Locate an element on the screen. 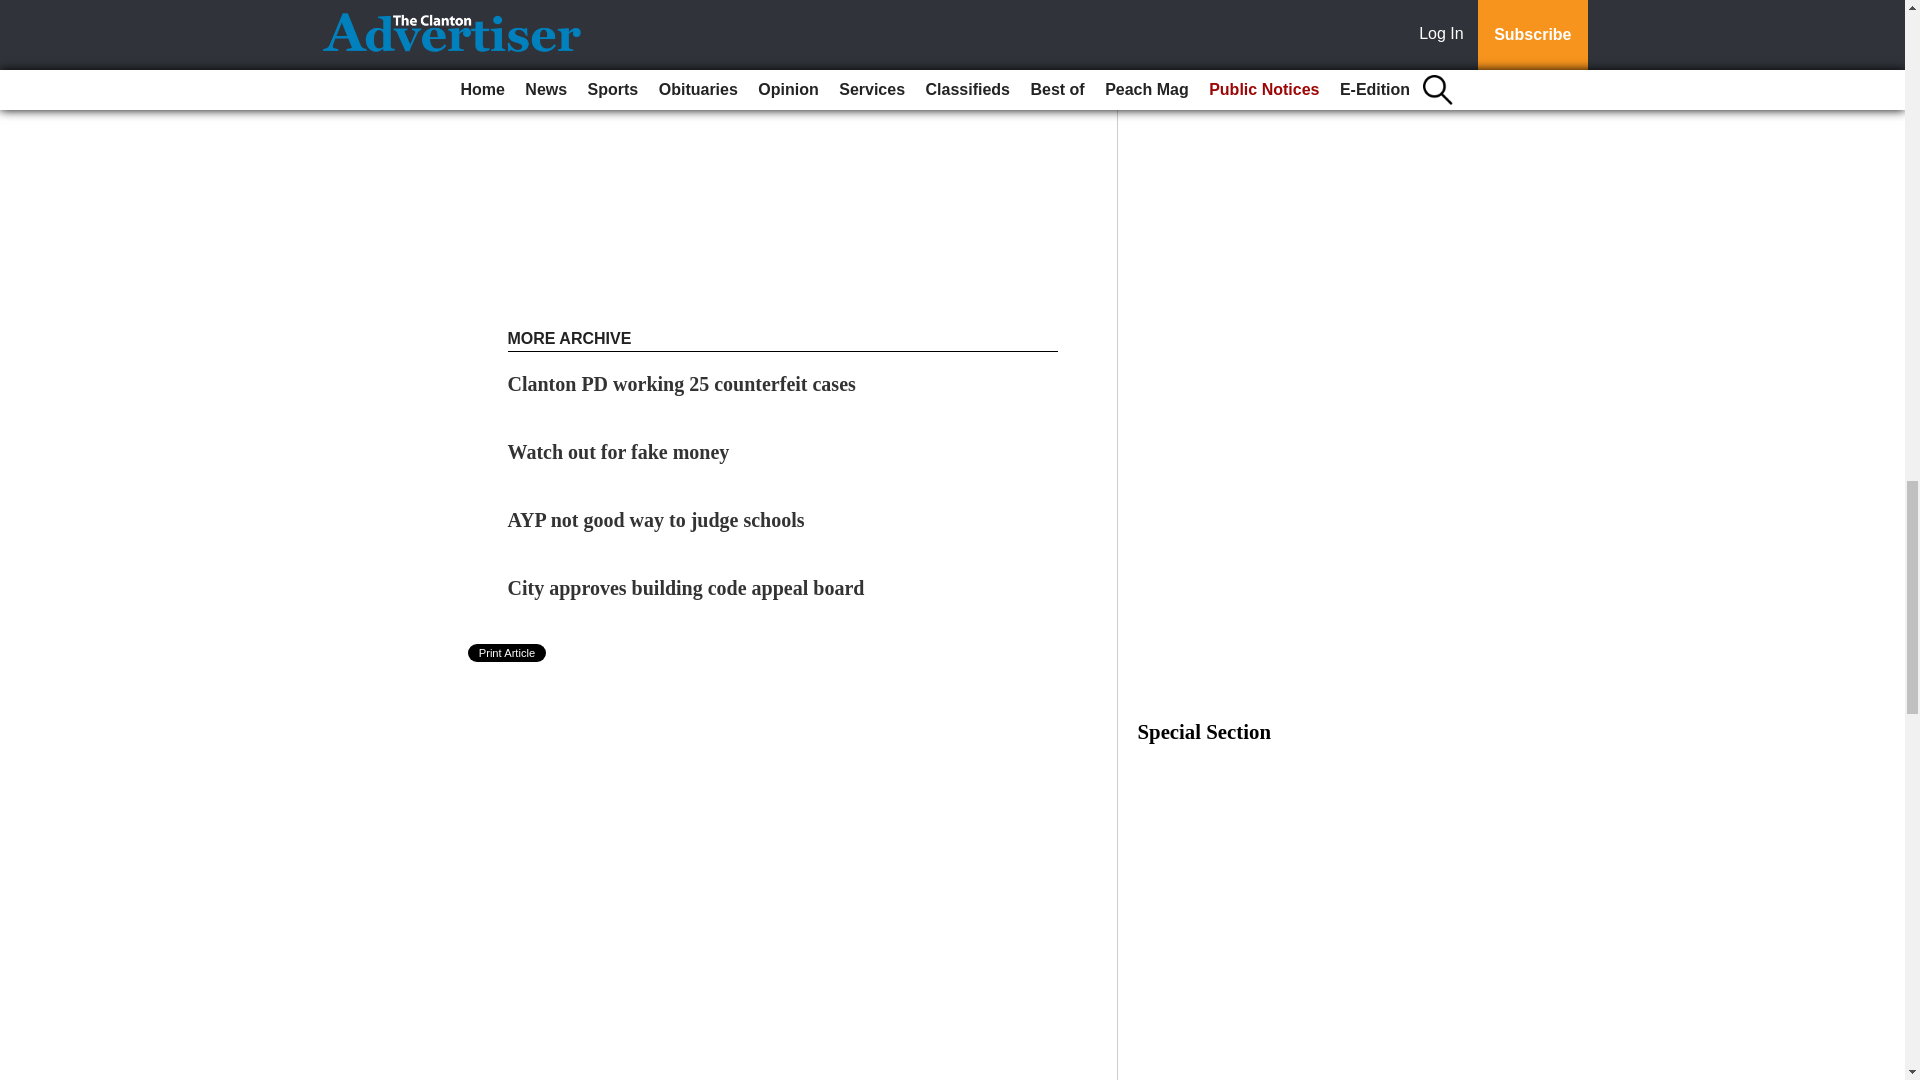  Clanton PD working 25 counterfeit cases is located at coordinates (682, 384).